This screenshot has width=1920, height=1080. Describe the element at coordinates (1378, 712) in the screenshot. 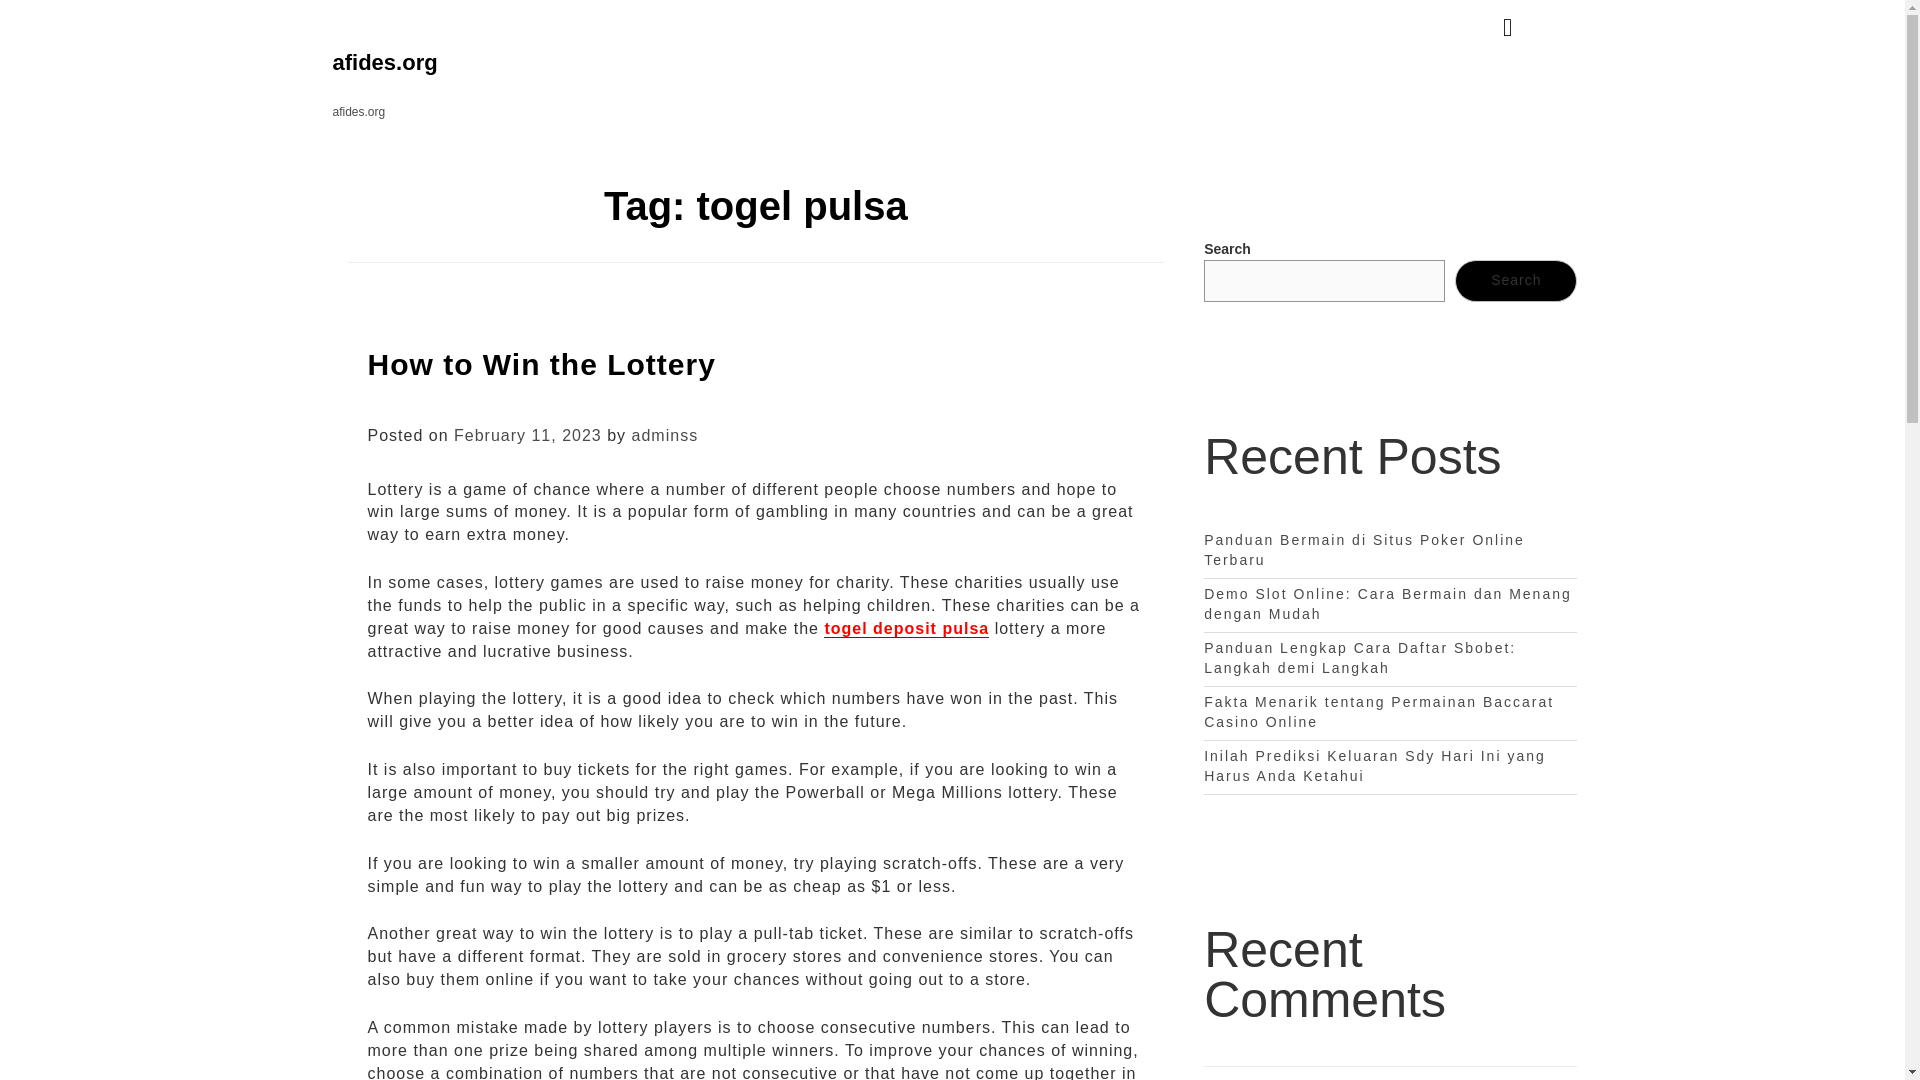

I see `Fakta Menarik tentang Permainan Baccarat Casino Online` at that location.